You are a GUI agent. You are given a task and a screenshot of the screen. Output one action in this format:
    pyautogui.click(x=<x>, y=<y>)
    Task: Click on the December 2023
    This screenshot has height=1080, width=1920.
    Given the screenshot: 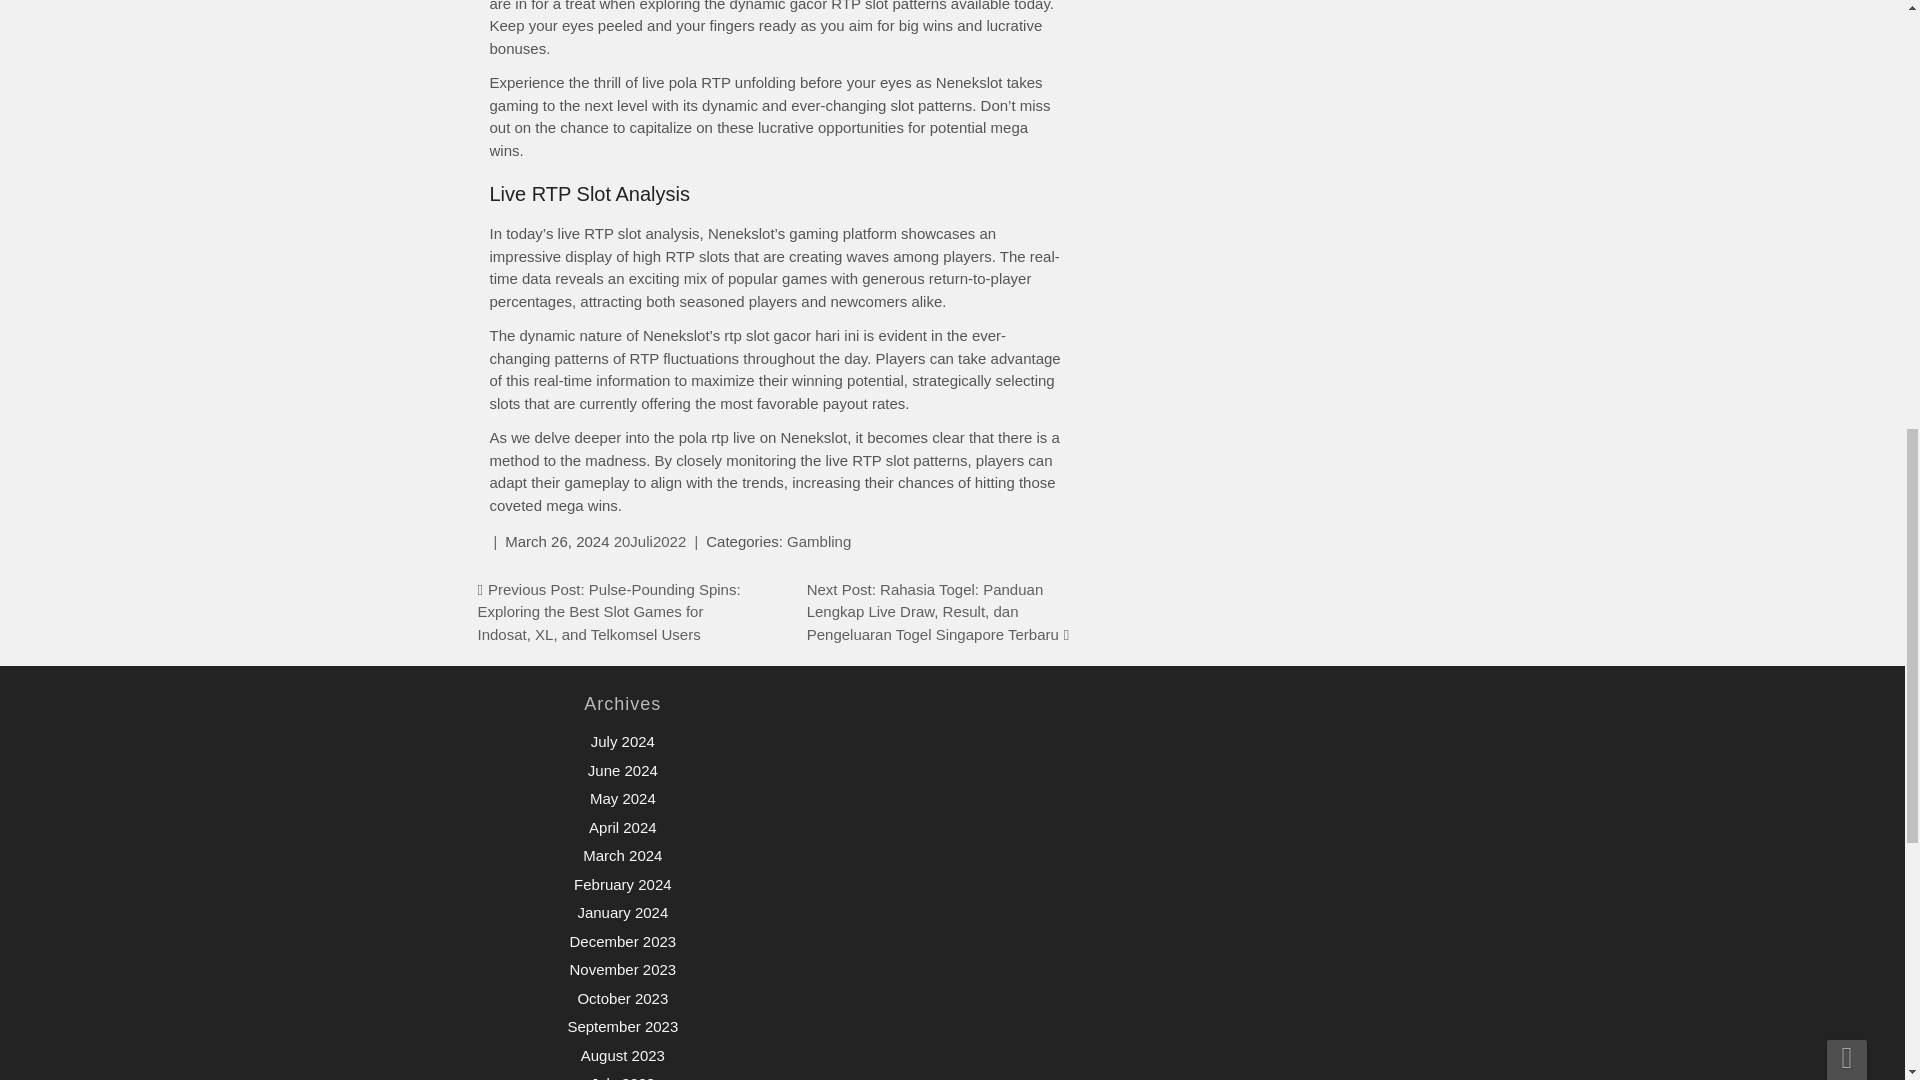 What is the action you would take?
    pyautogui.click(x=622, y=942)
    